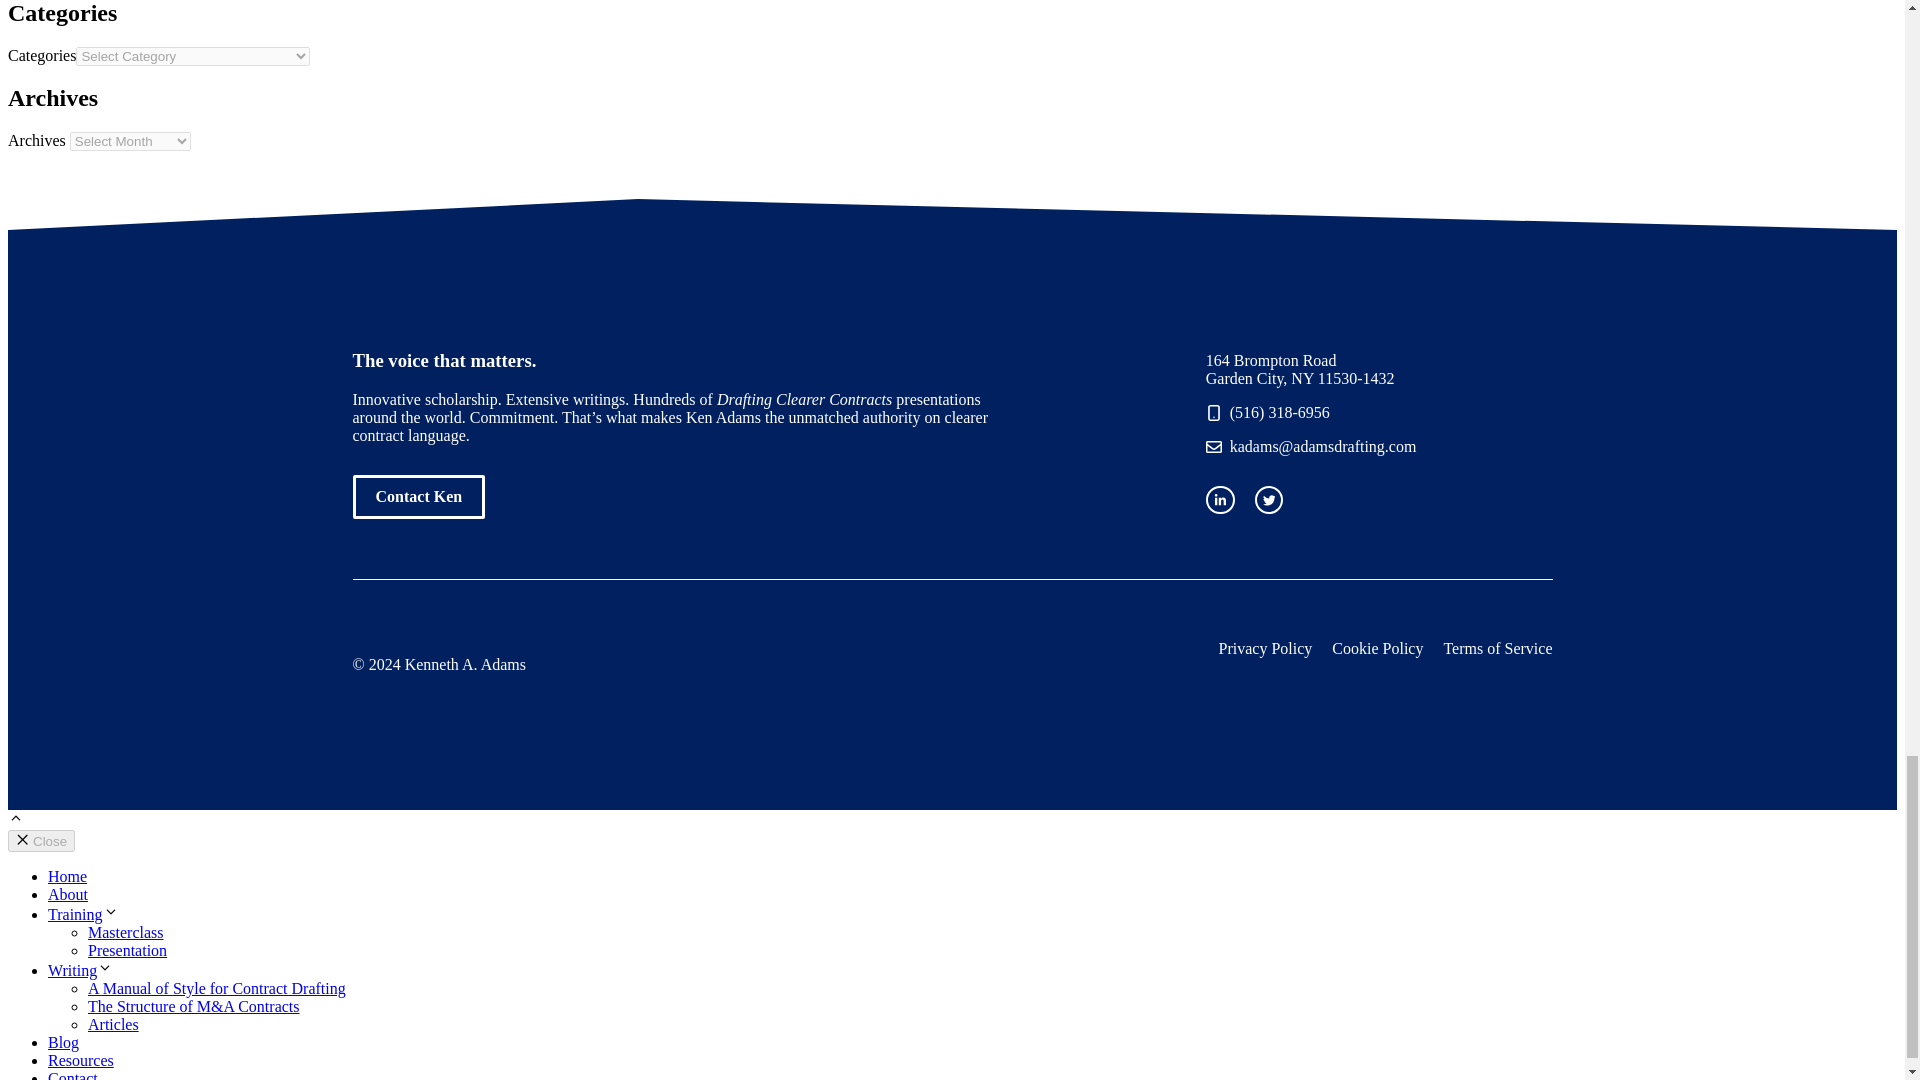 The image size is (1920, 1080). Describe the element at coordinates (418, 497) in the screenshot. I see `Contact Ken` at that location.